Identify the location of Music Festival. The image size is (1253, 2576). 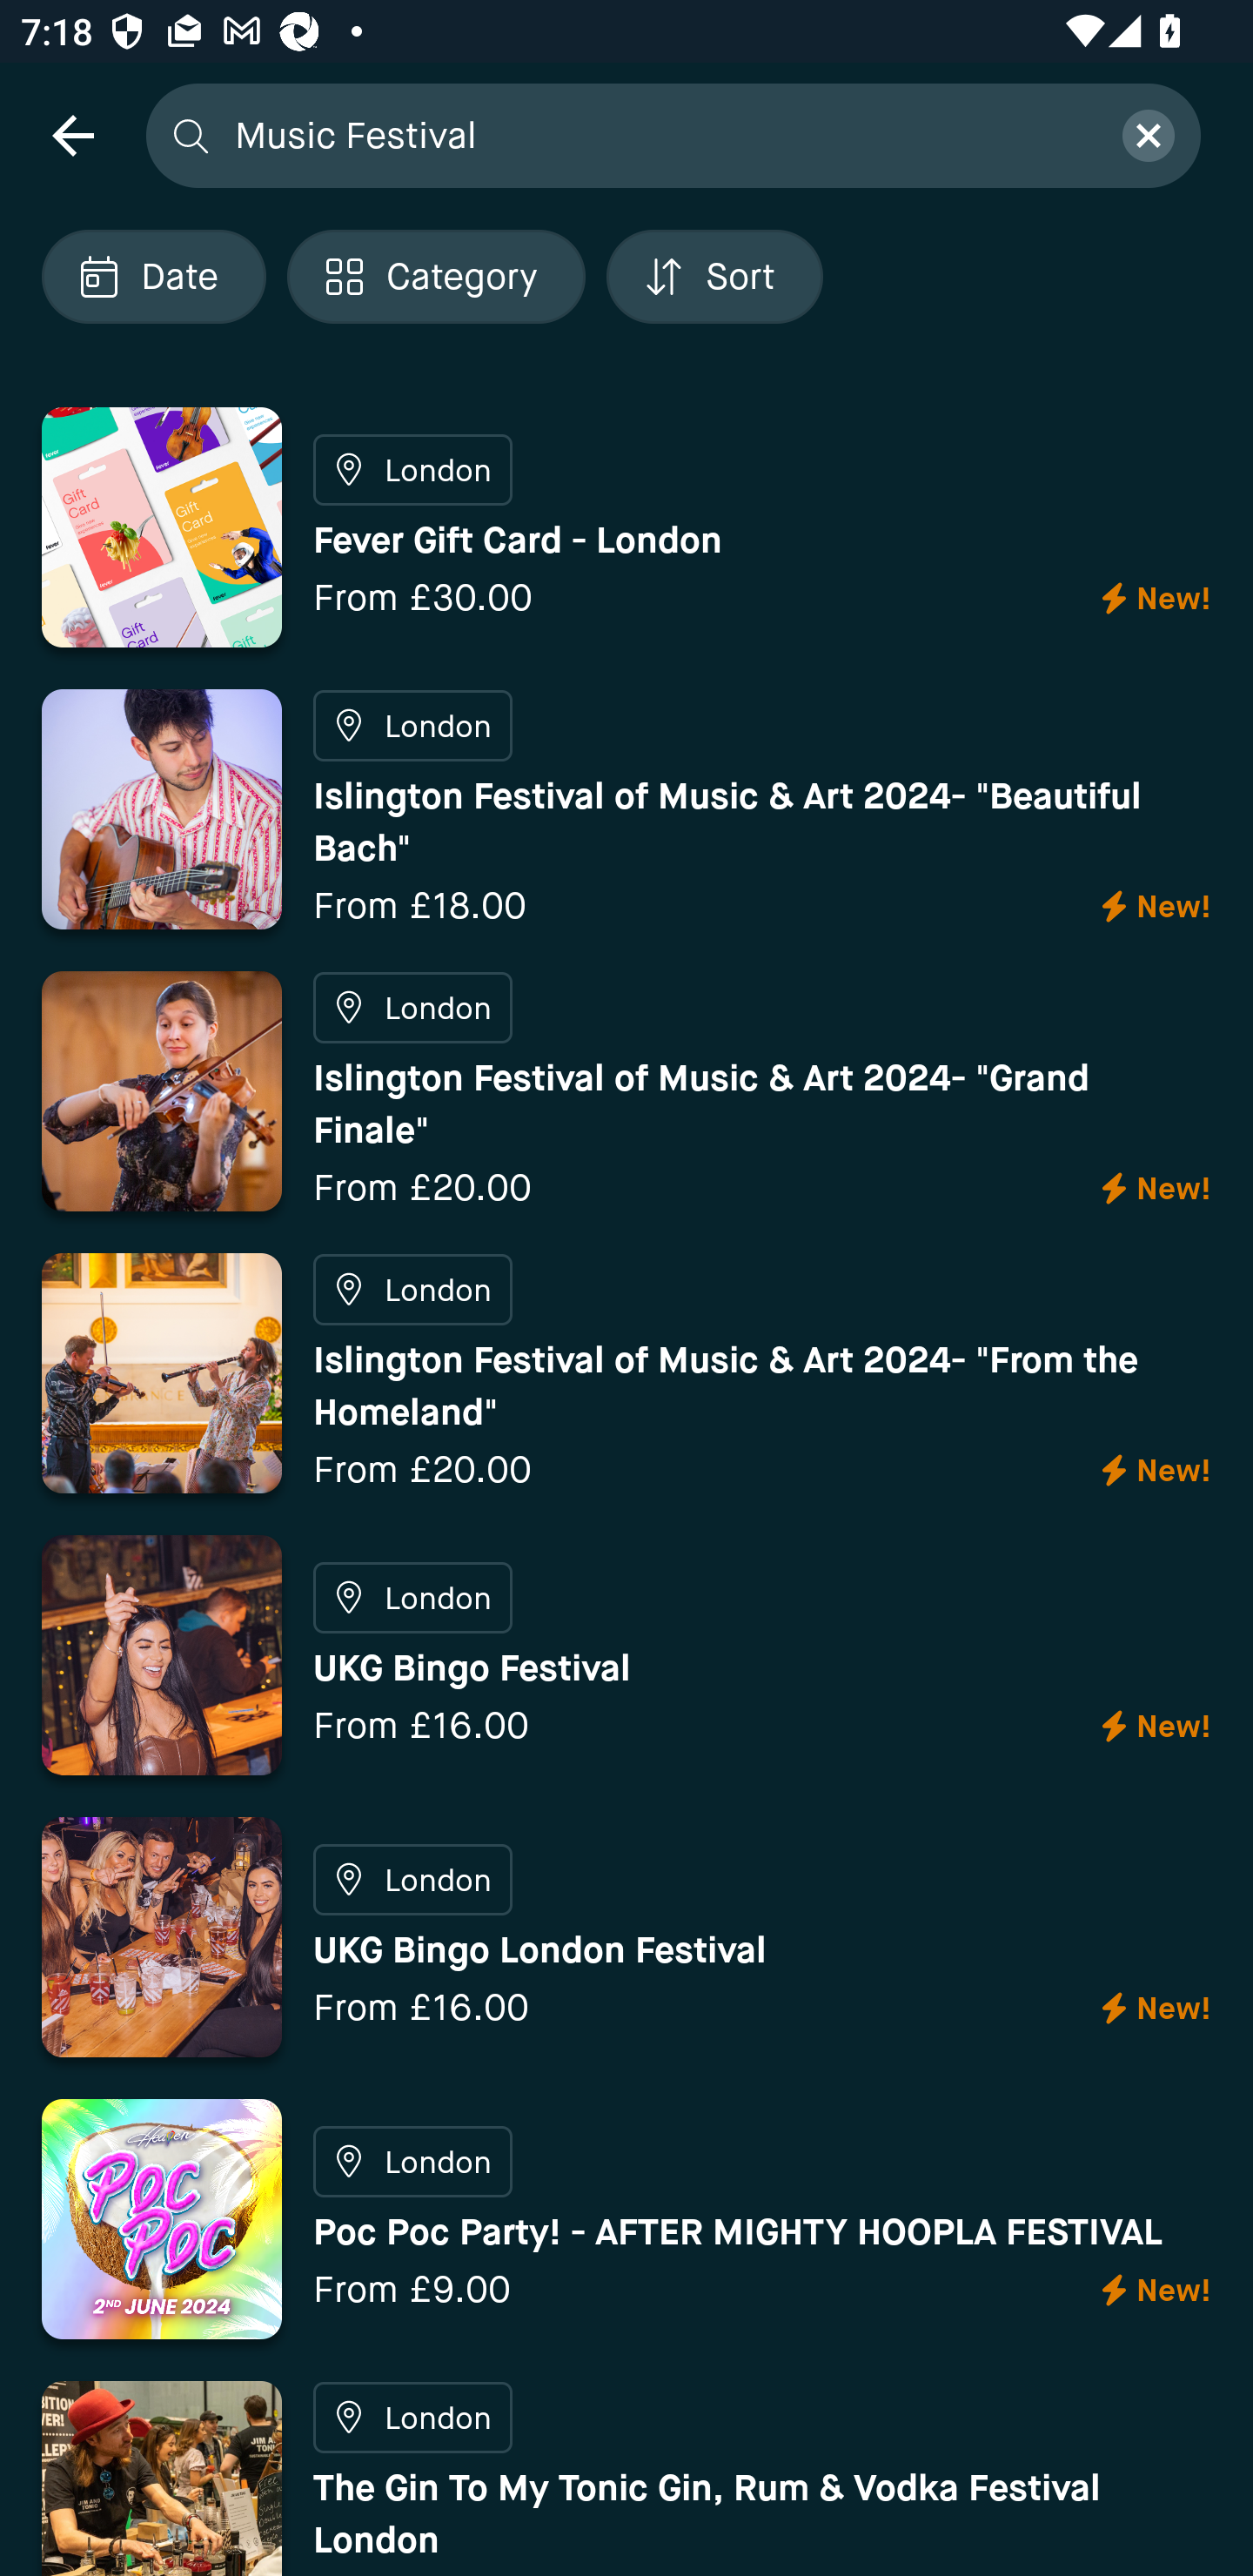
(660, 134).